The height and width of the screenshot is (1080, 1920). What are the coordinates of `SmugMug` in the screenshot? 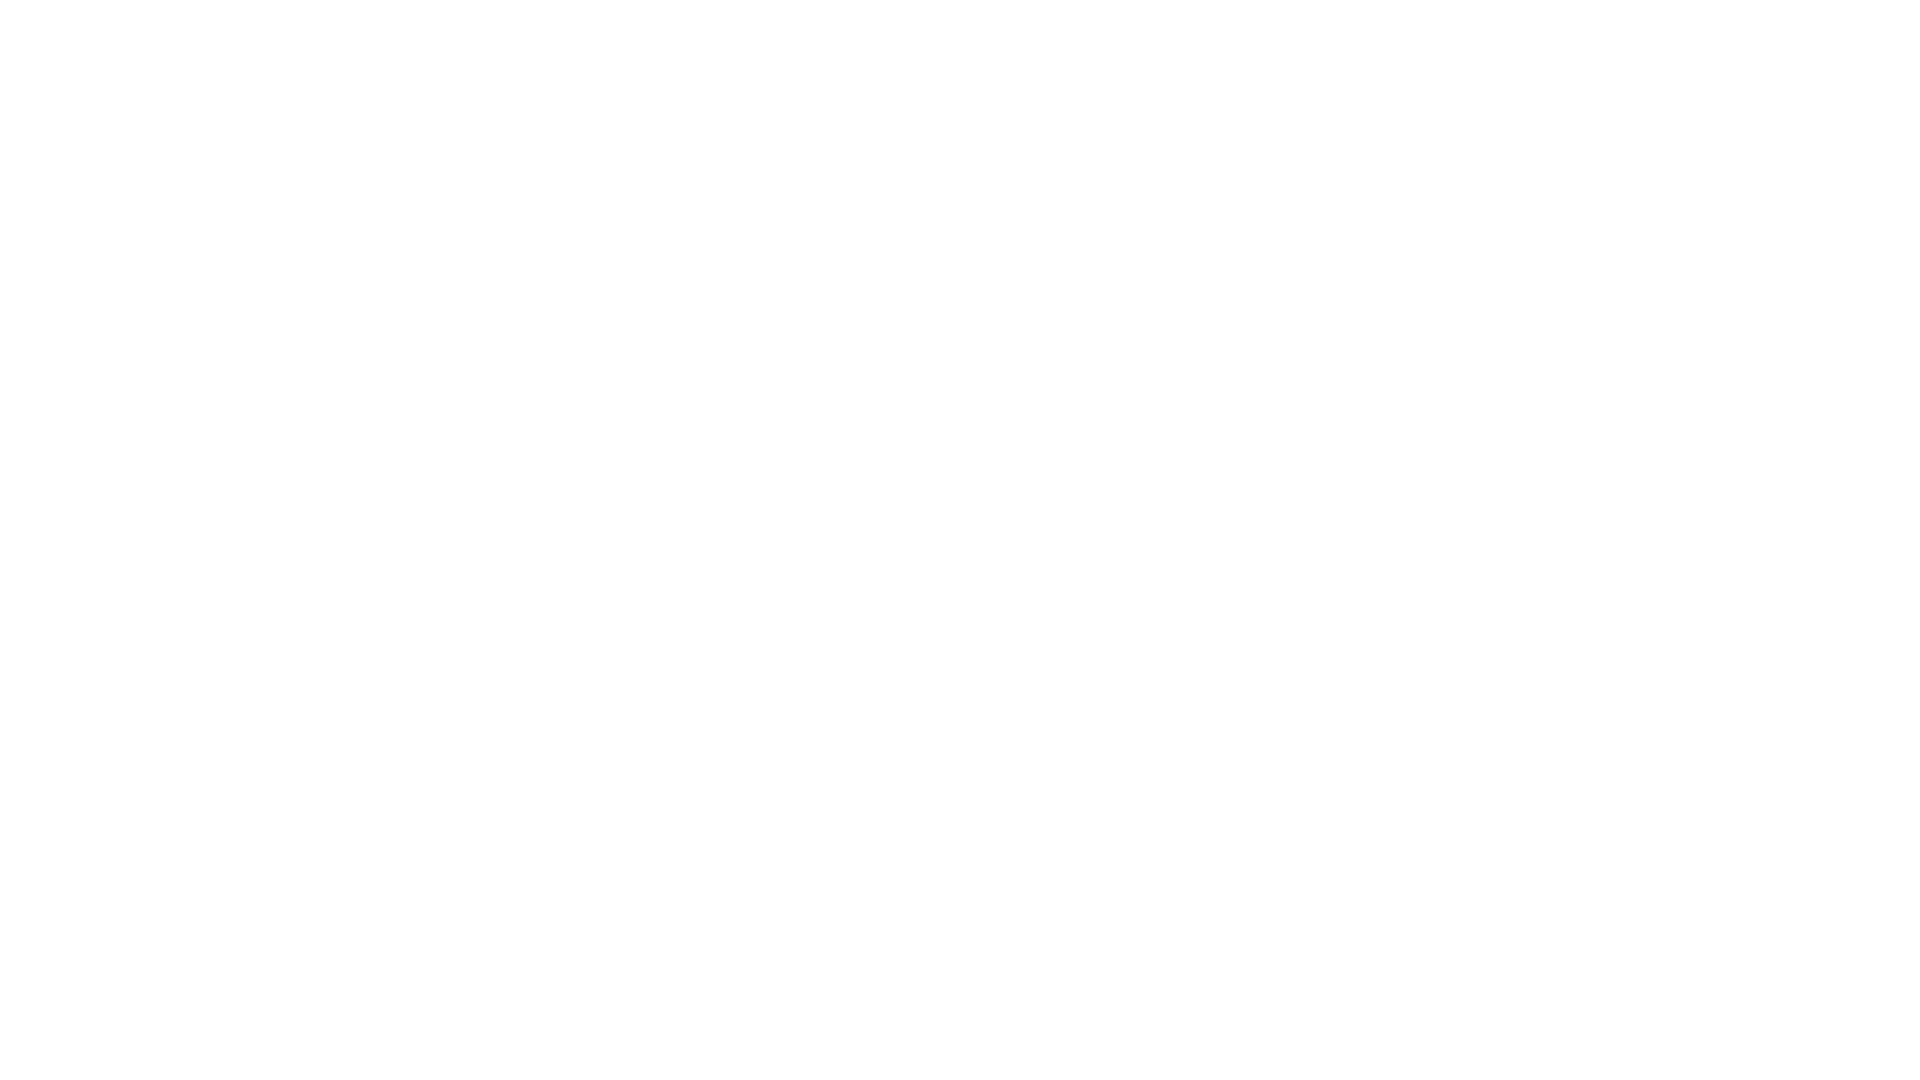 It's located at (78, 30).